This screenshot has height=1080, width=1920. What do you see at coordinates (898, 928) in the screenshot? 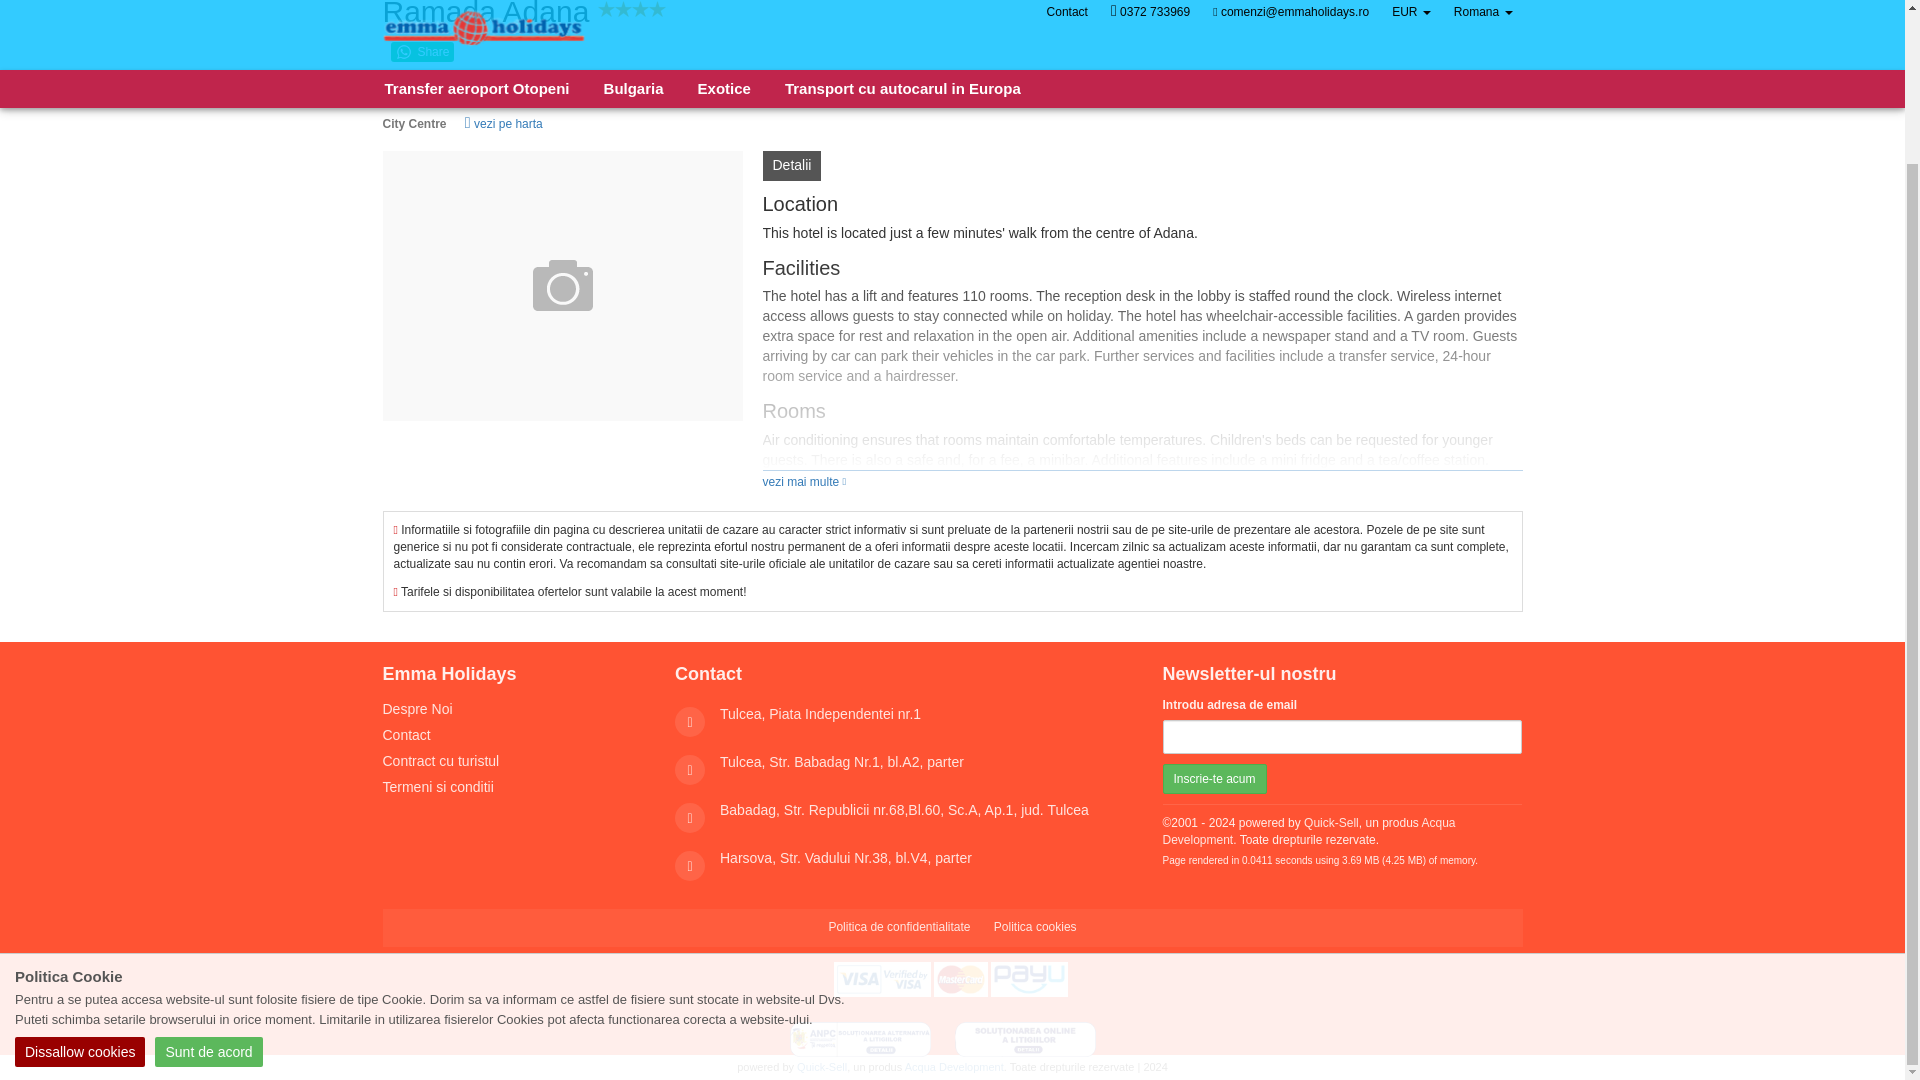
I see `Politica de confidentialitate` at bounding box center [898, 928].